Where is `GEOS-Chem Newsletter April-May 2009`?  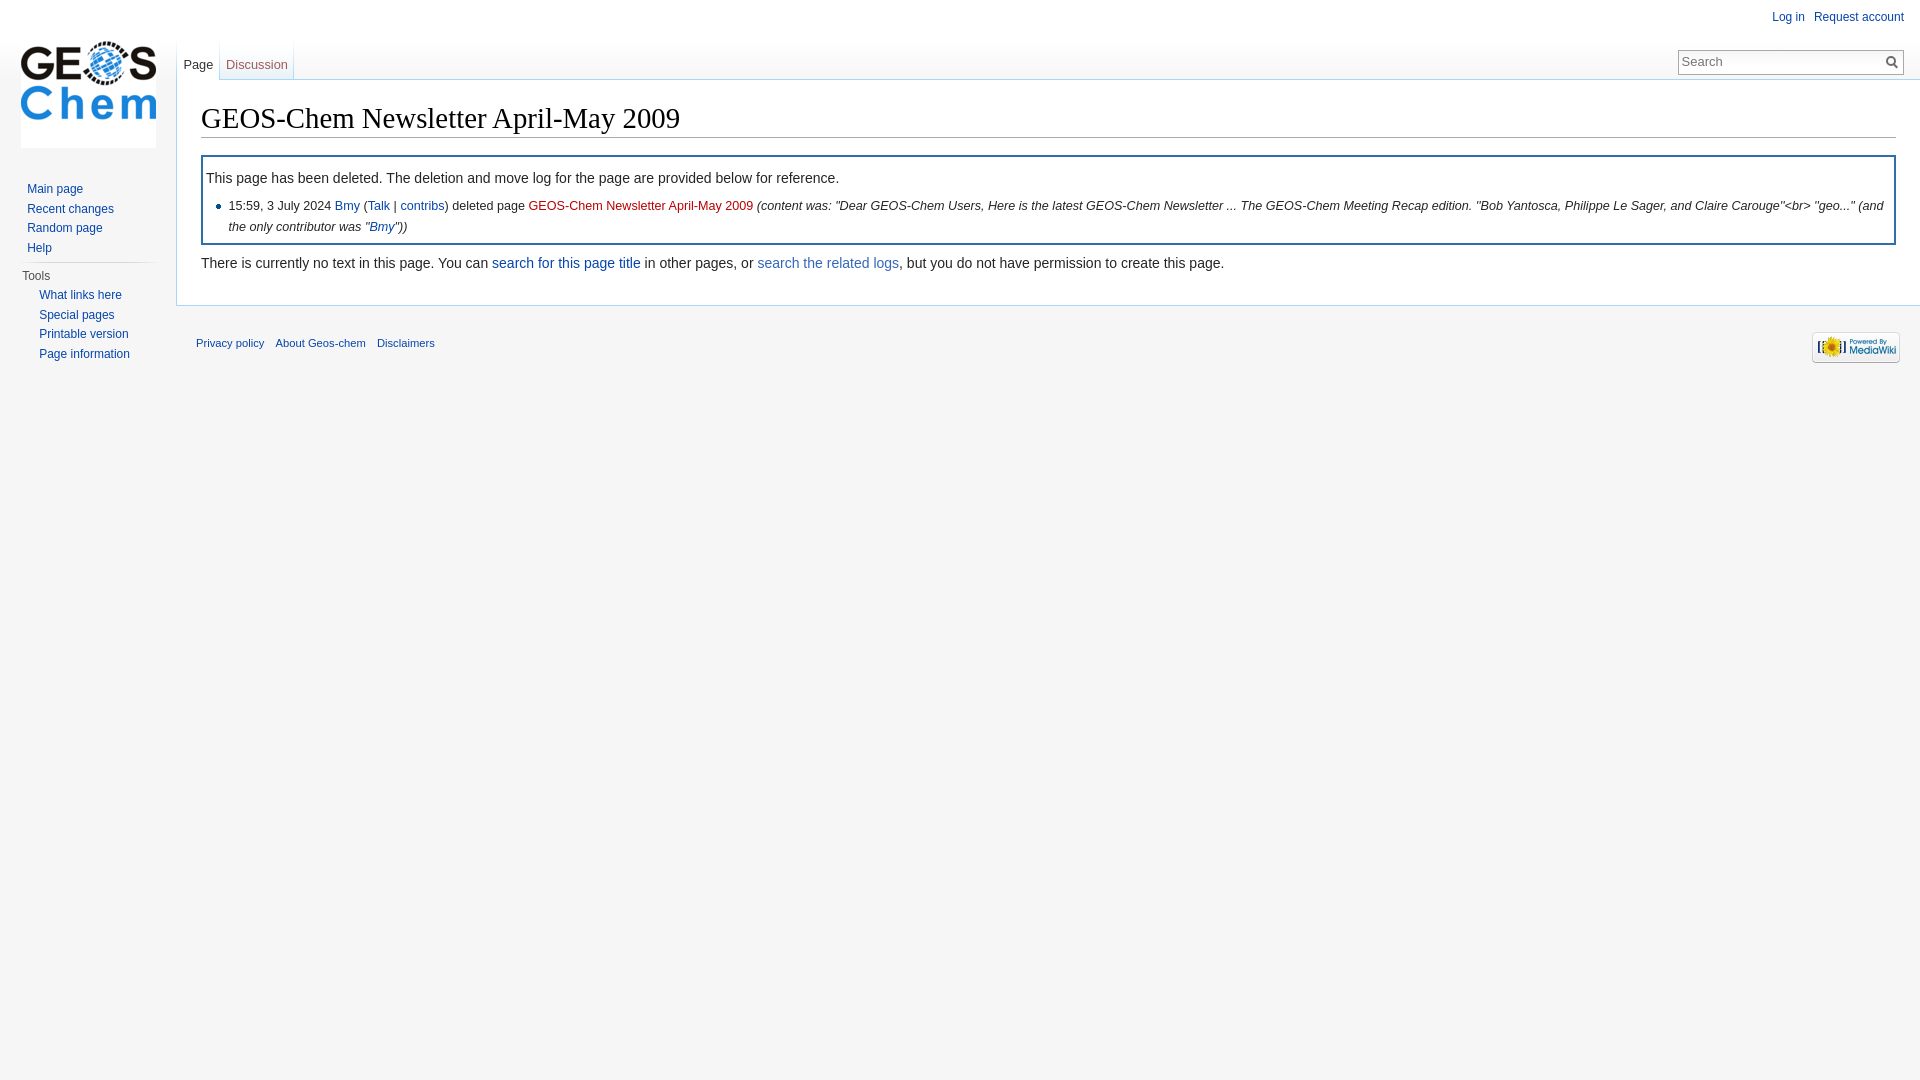 GEOS-Chem Newsletter April-May 2009 is located at coordinates (642, 205).